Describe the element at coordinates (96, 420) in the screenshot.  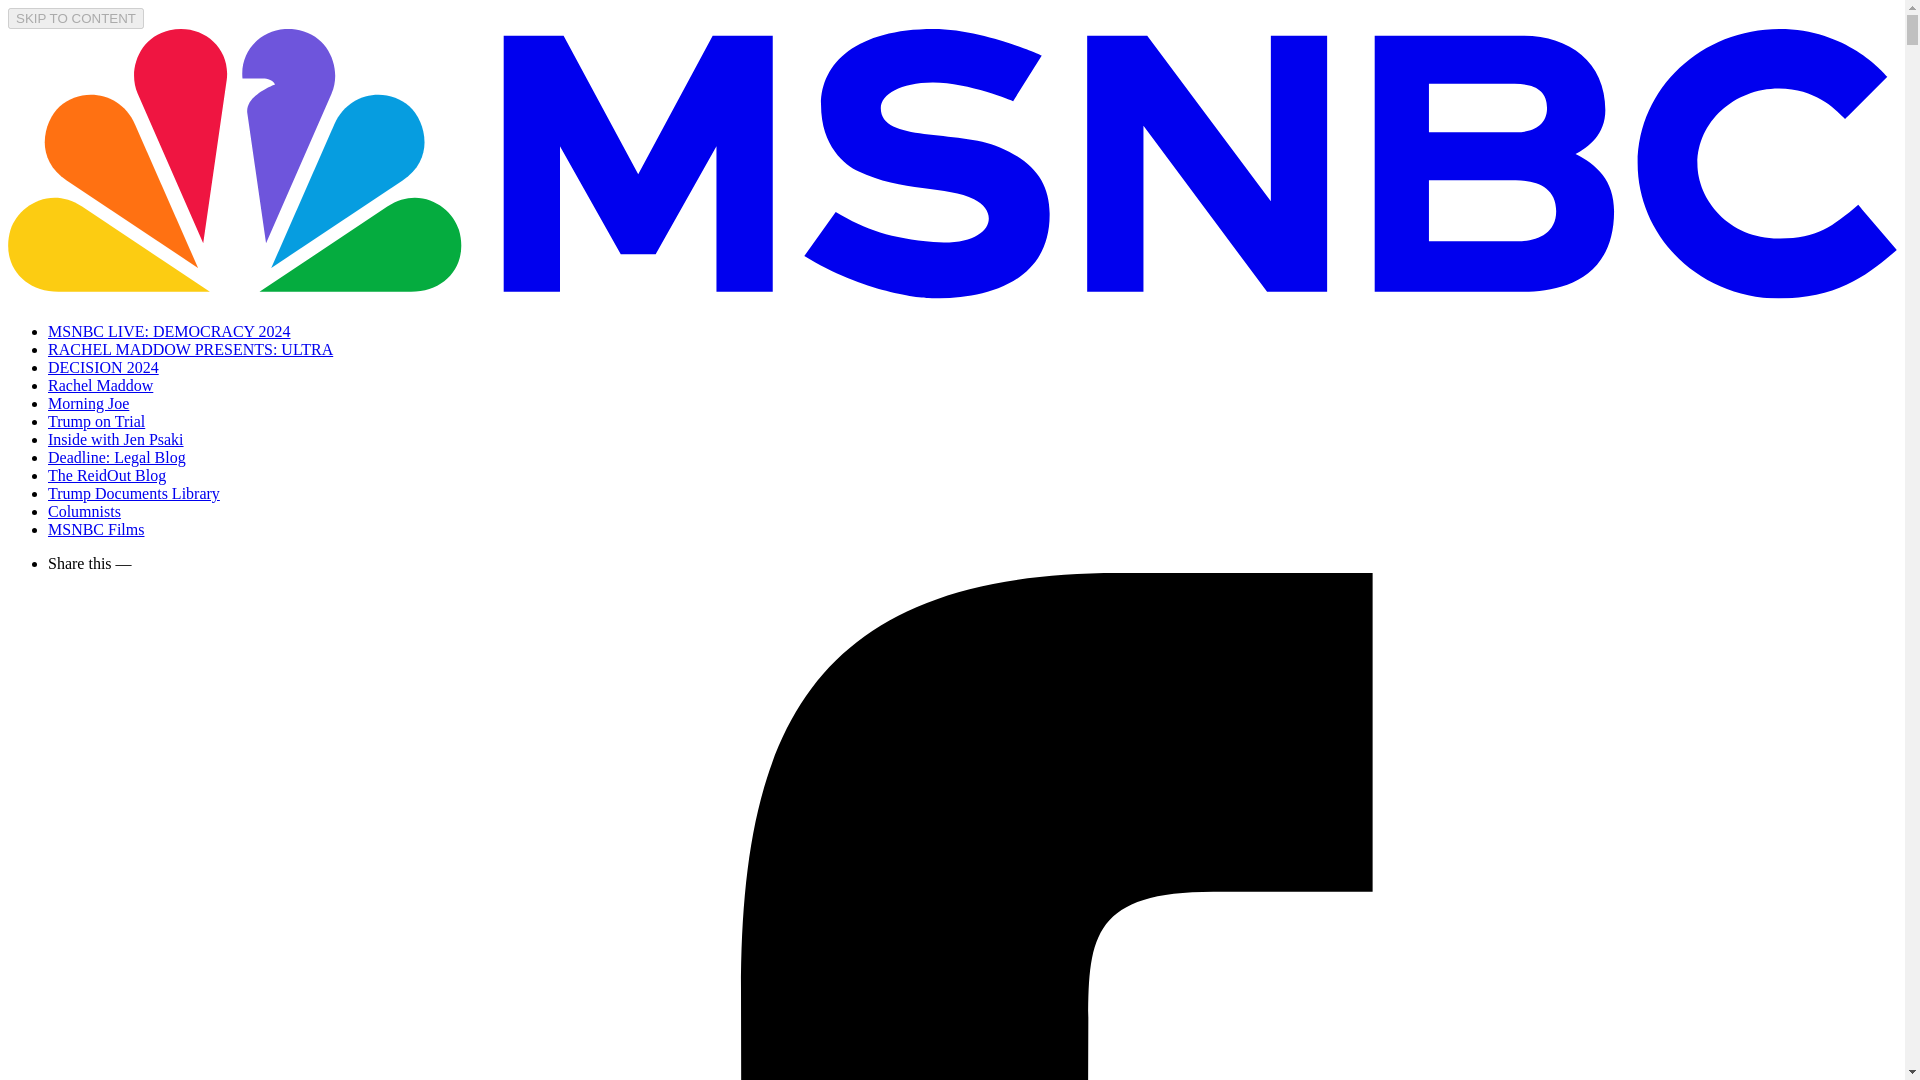
I see `Trump on Trial` at that location.